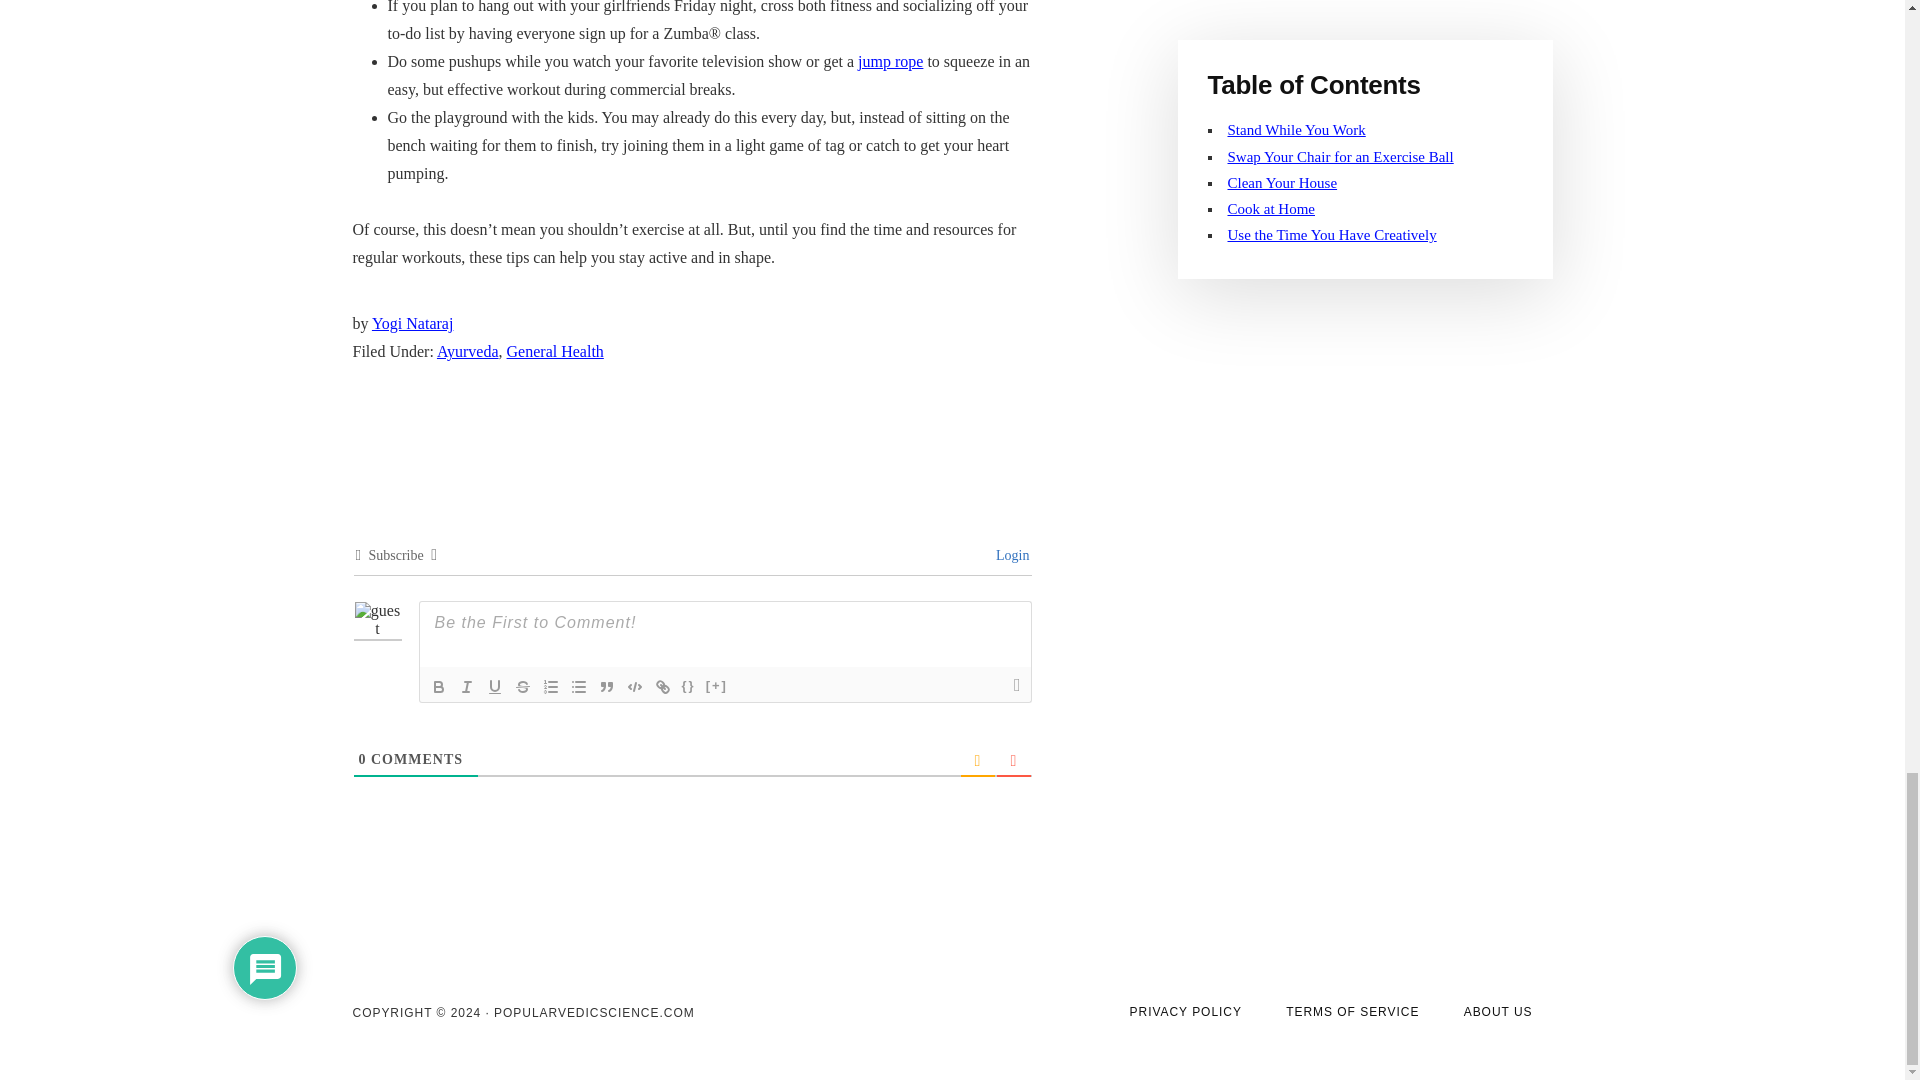 This screenshot has height=1080, width=1920. I want to click on Source Code, so click(688, 686).